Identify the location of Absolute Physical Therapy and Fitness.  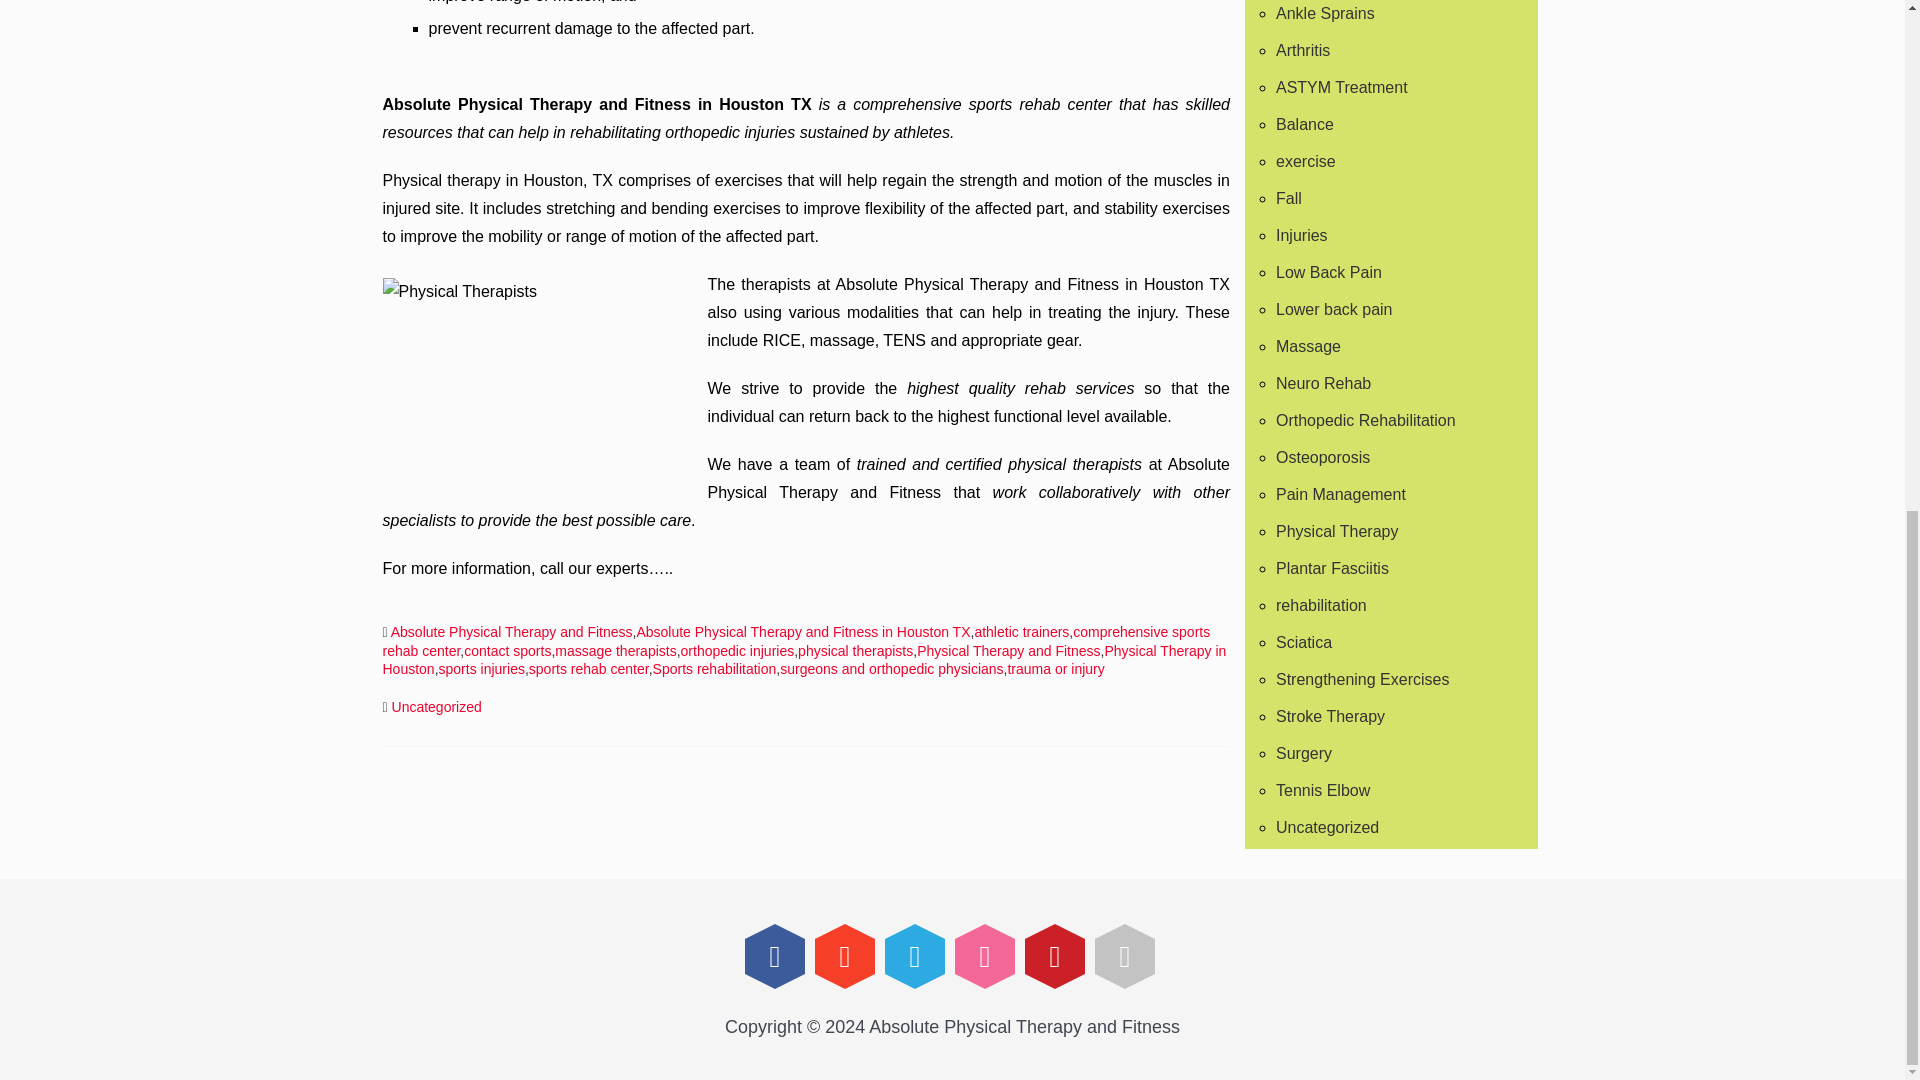
(512, 632).